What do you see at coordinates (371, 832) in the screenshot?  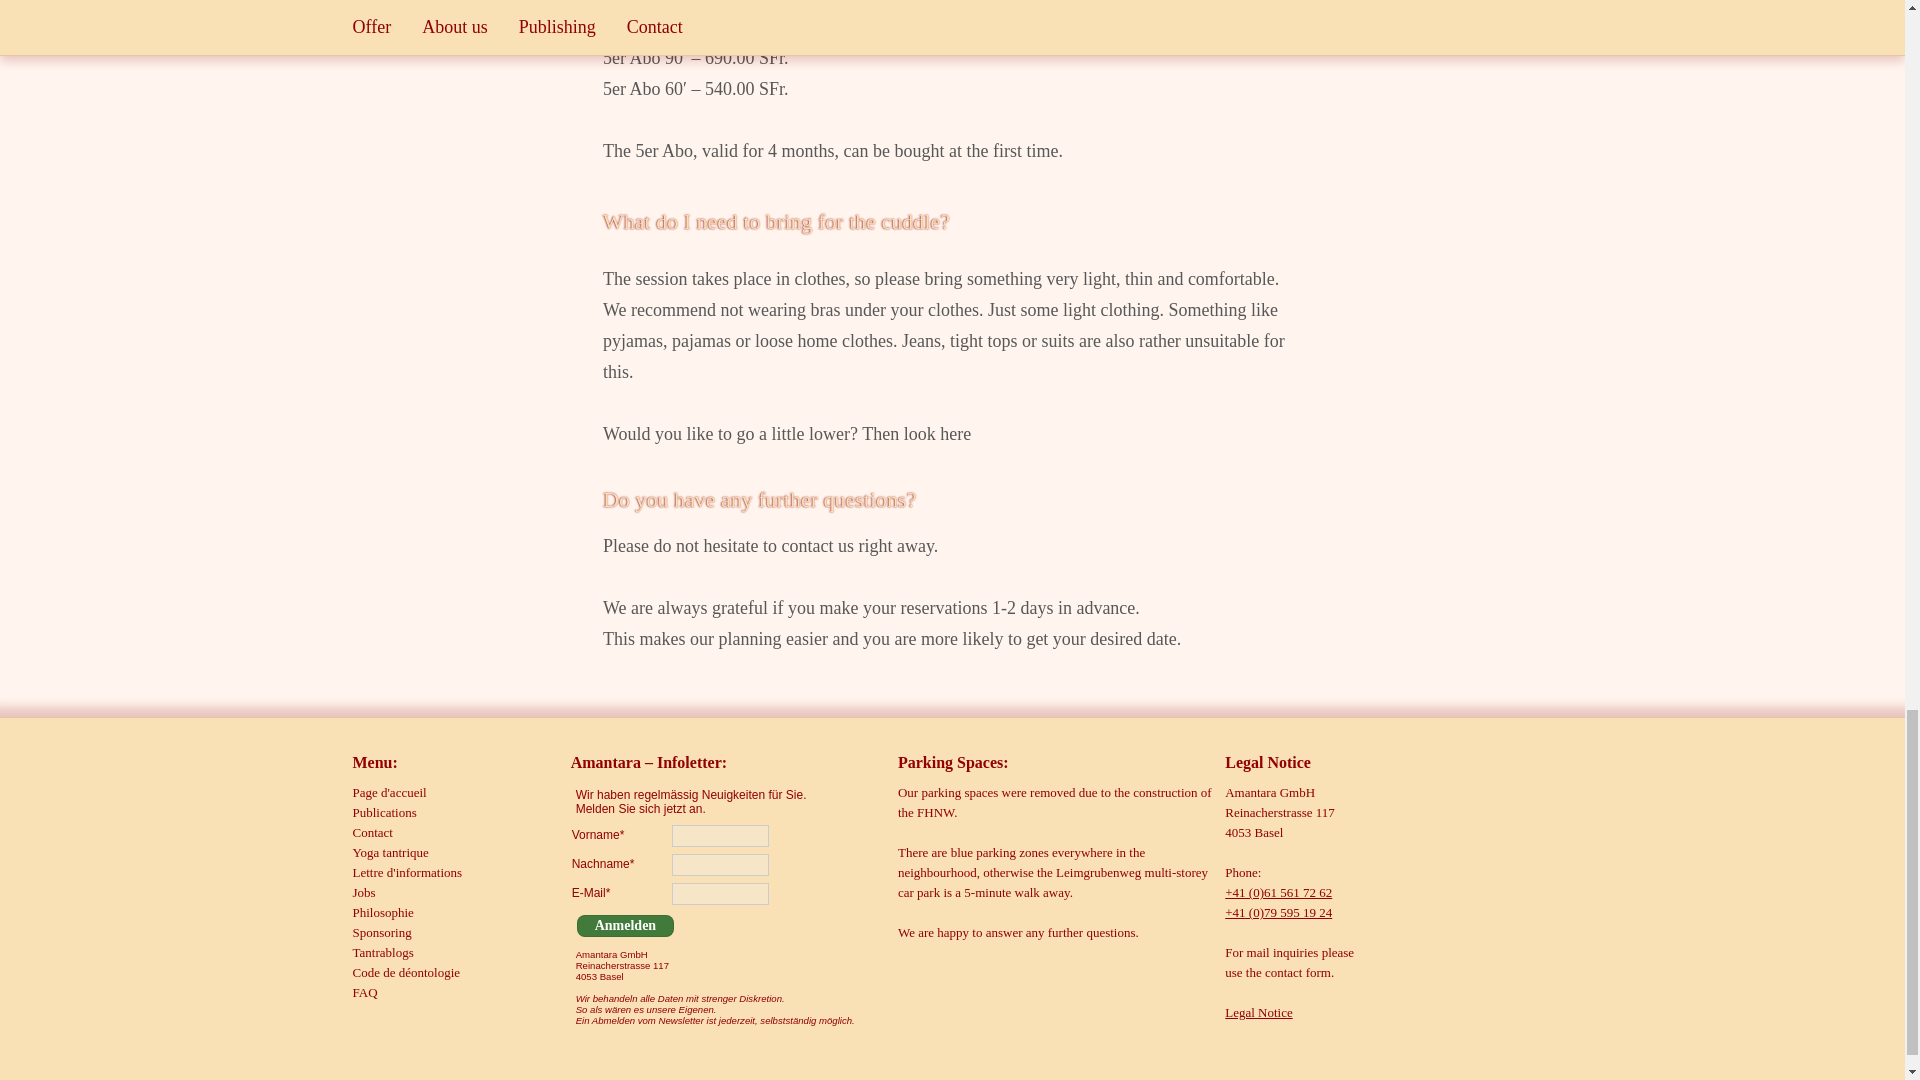 I see `Contact` at bounding box center [371, 832].